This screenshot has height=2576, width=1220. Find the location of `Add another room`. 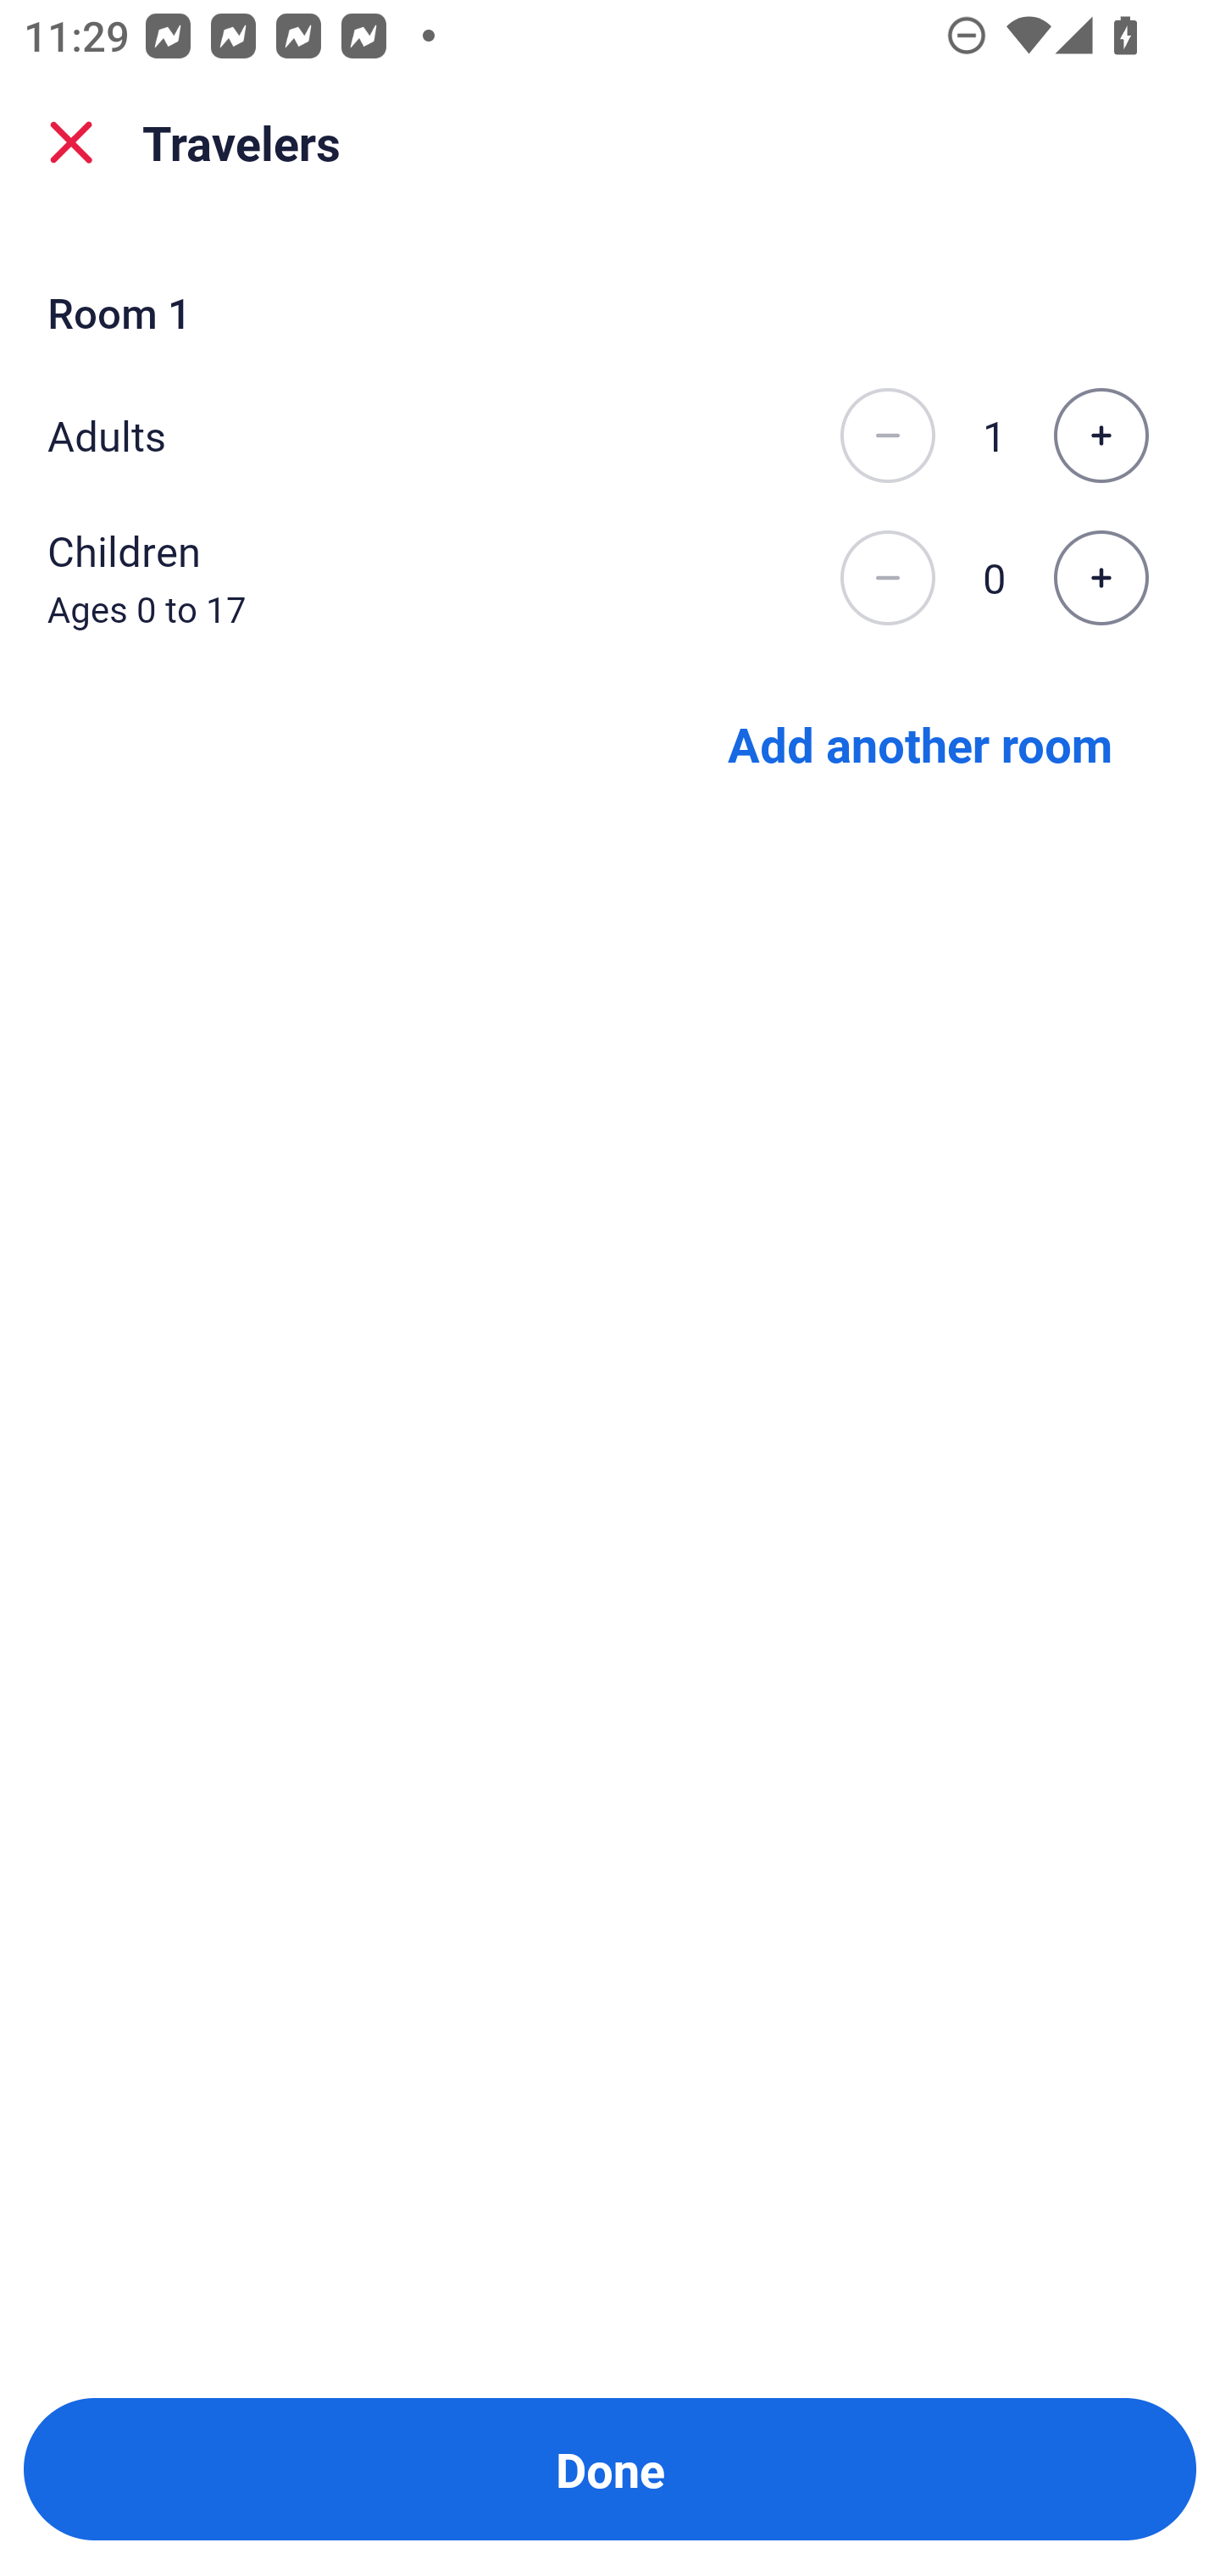

Add another room is located at coordinates (920, 742).